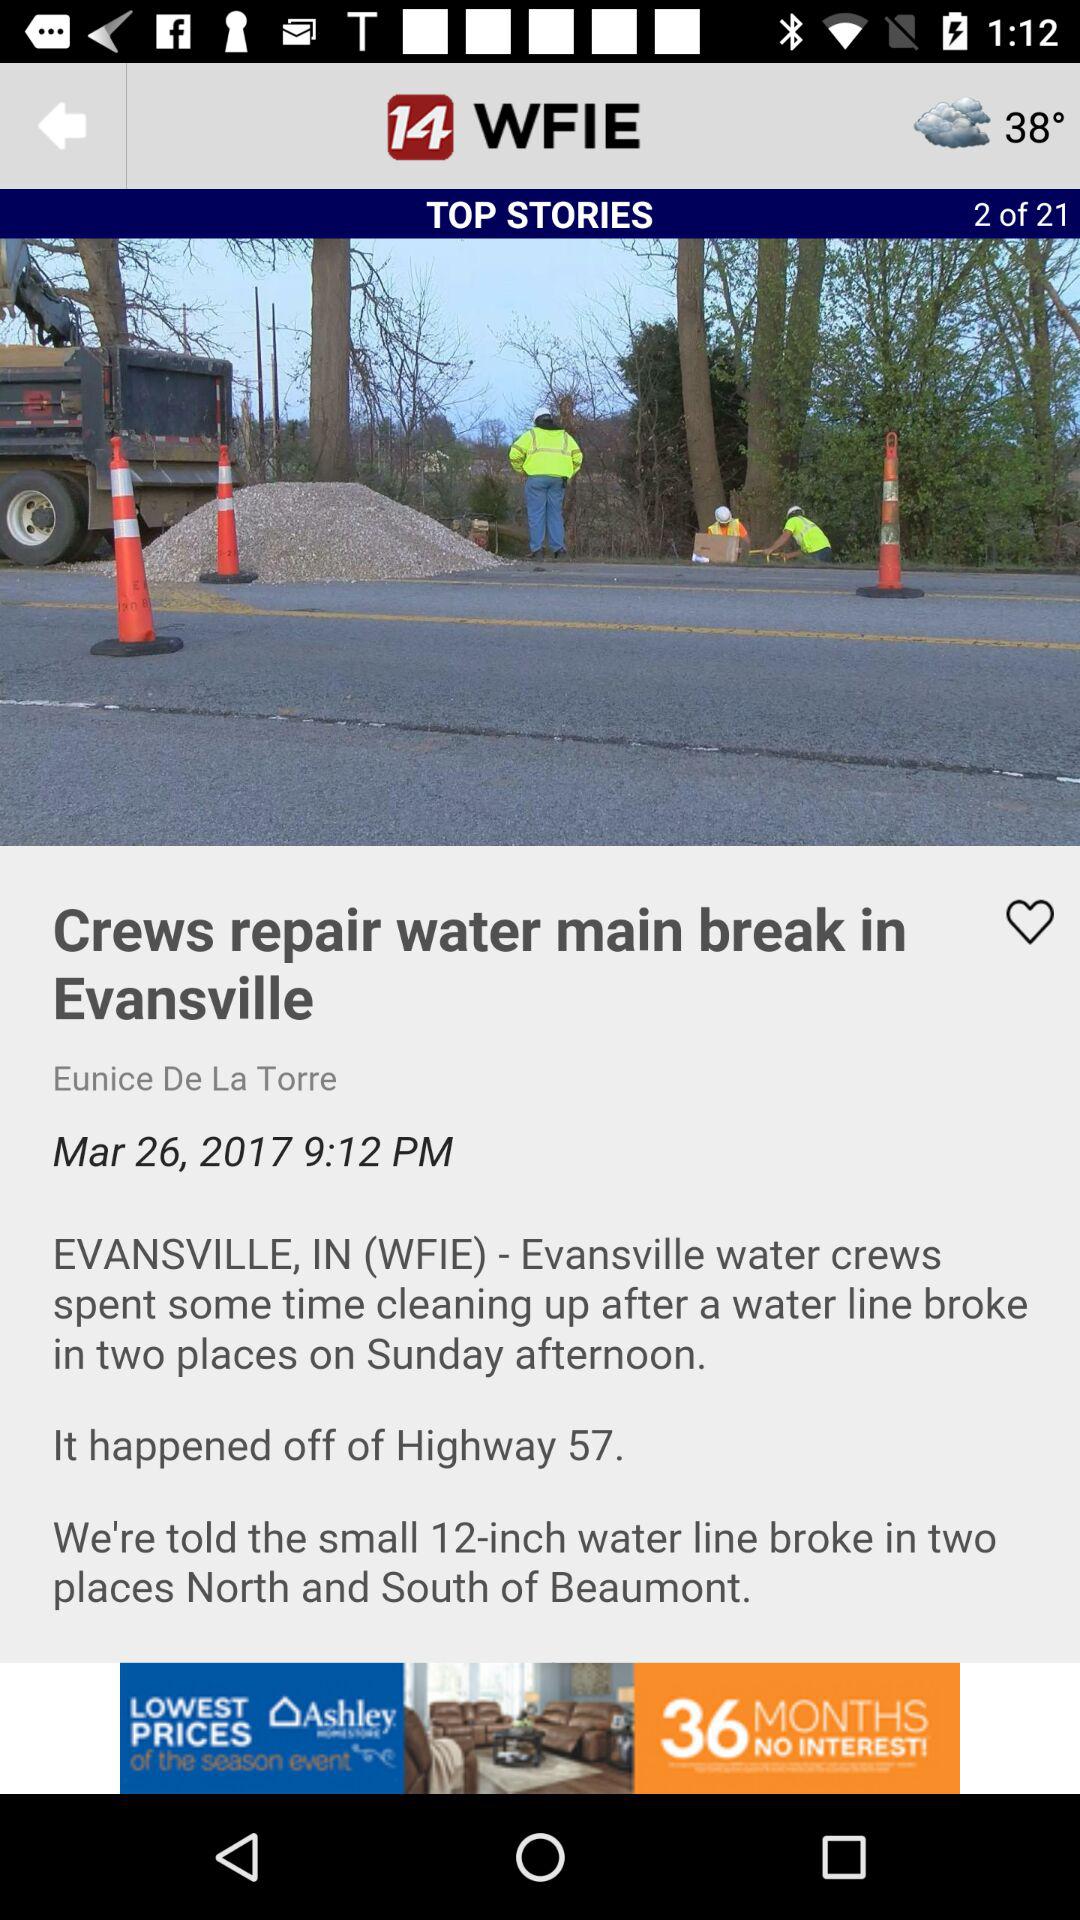 The height and width of the screenshot is (1920, 1080). Describe the element at coordinates (540, 1728) in the screenshot. I see `advertisement banner` at that location.